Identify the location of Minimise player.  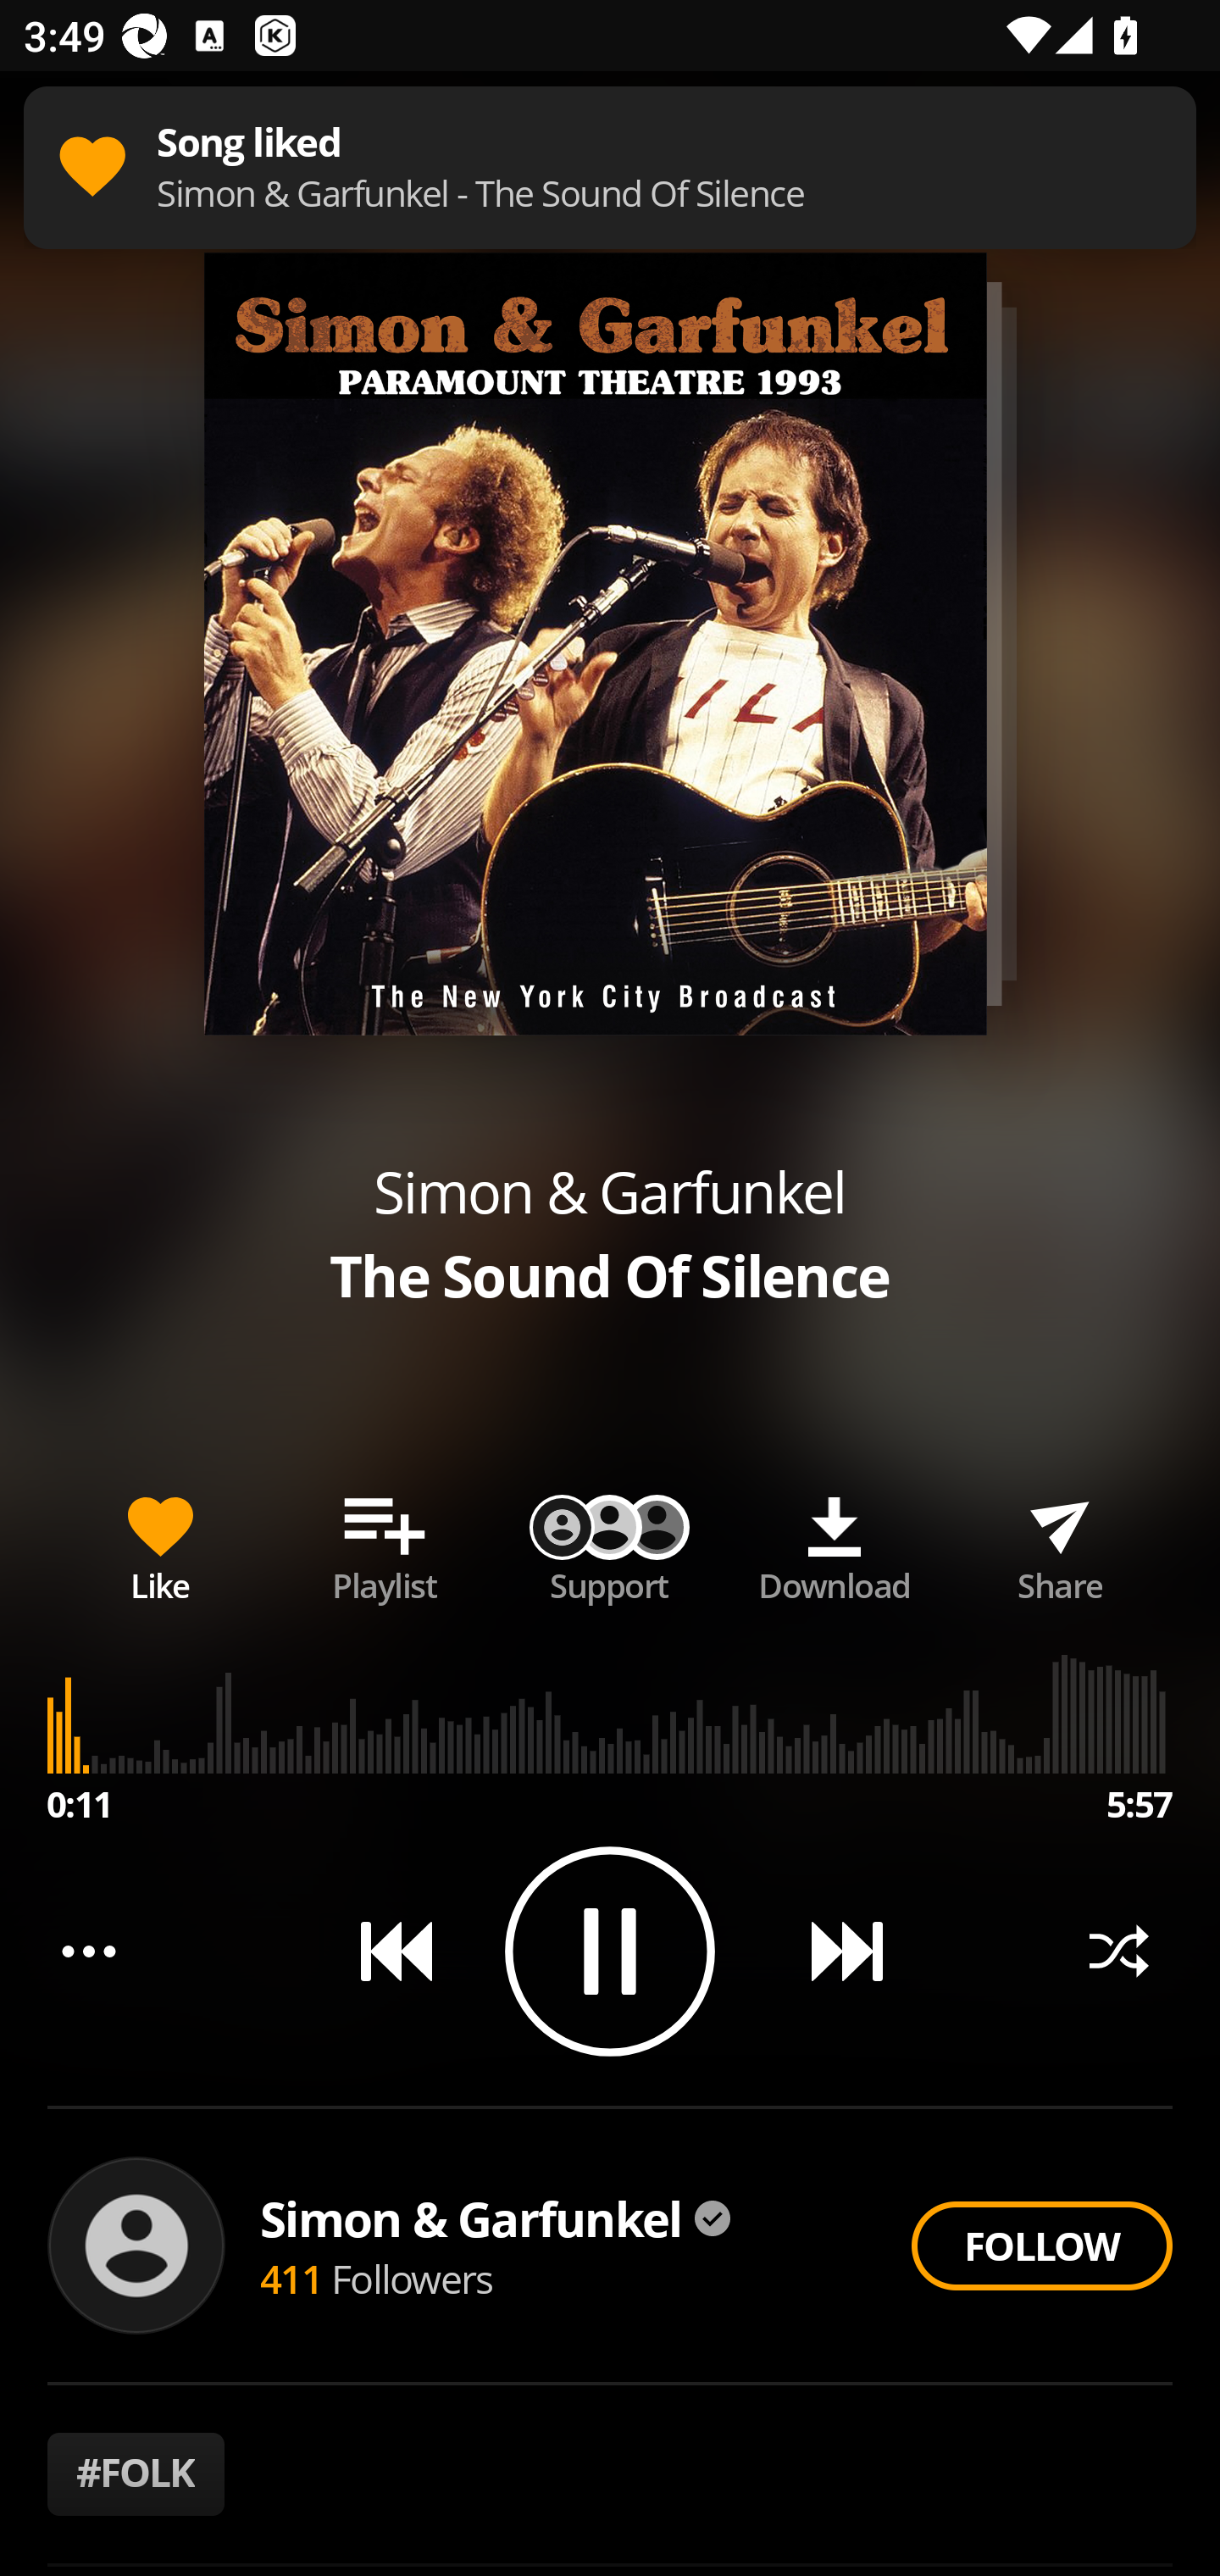
(81, 153).